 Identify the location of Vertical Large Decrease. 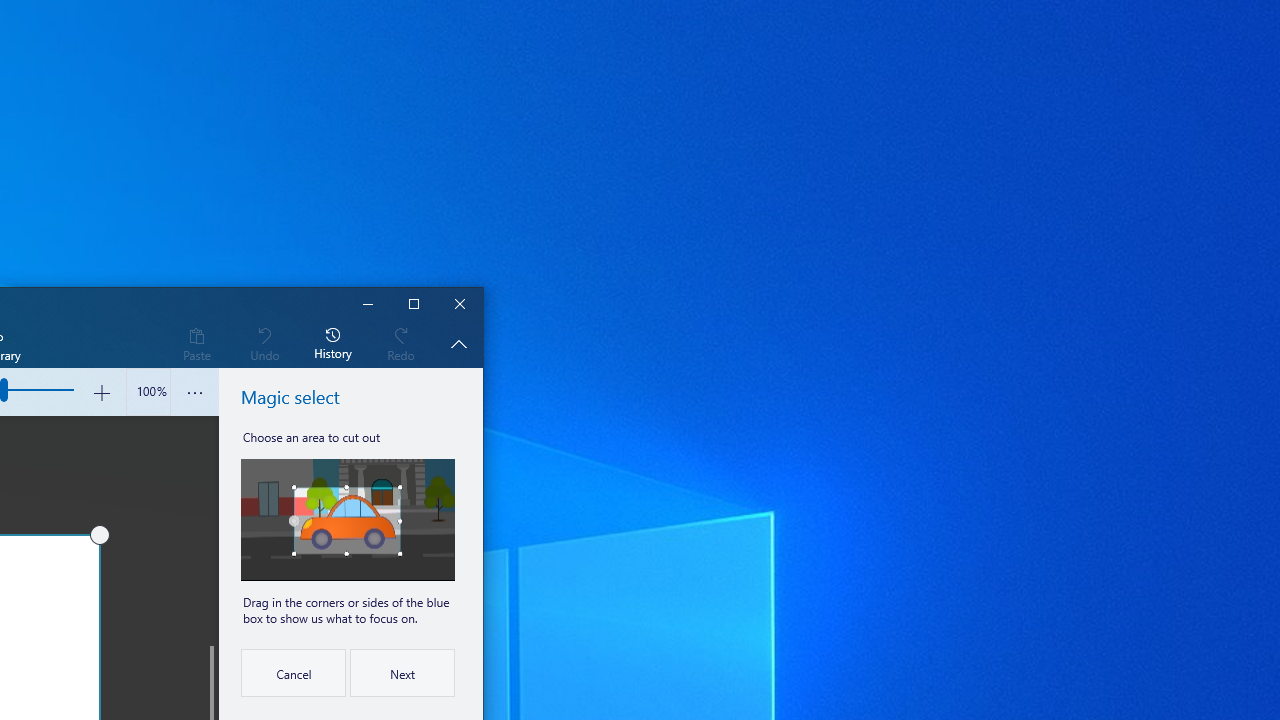
(210, 530).